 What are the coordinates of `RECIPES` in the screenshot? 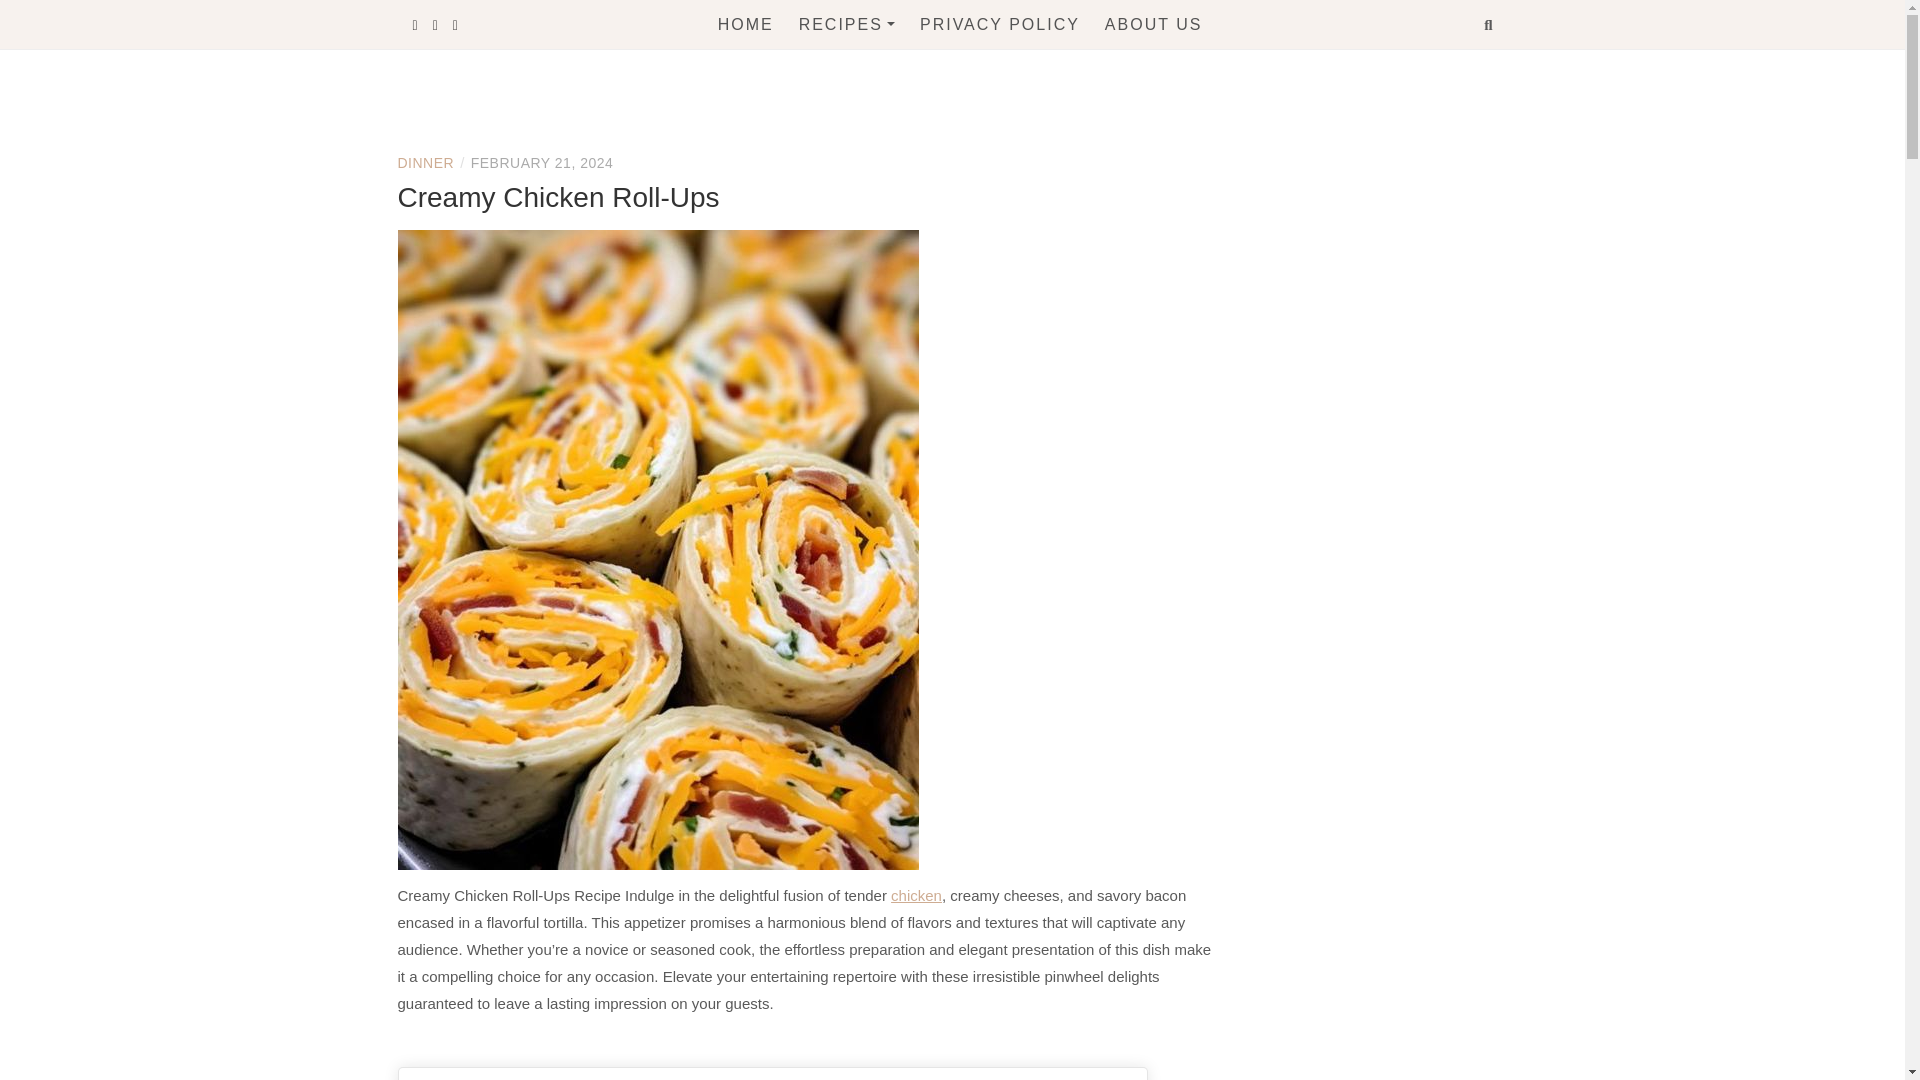 It's located at (846, 24).